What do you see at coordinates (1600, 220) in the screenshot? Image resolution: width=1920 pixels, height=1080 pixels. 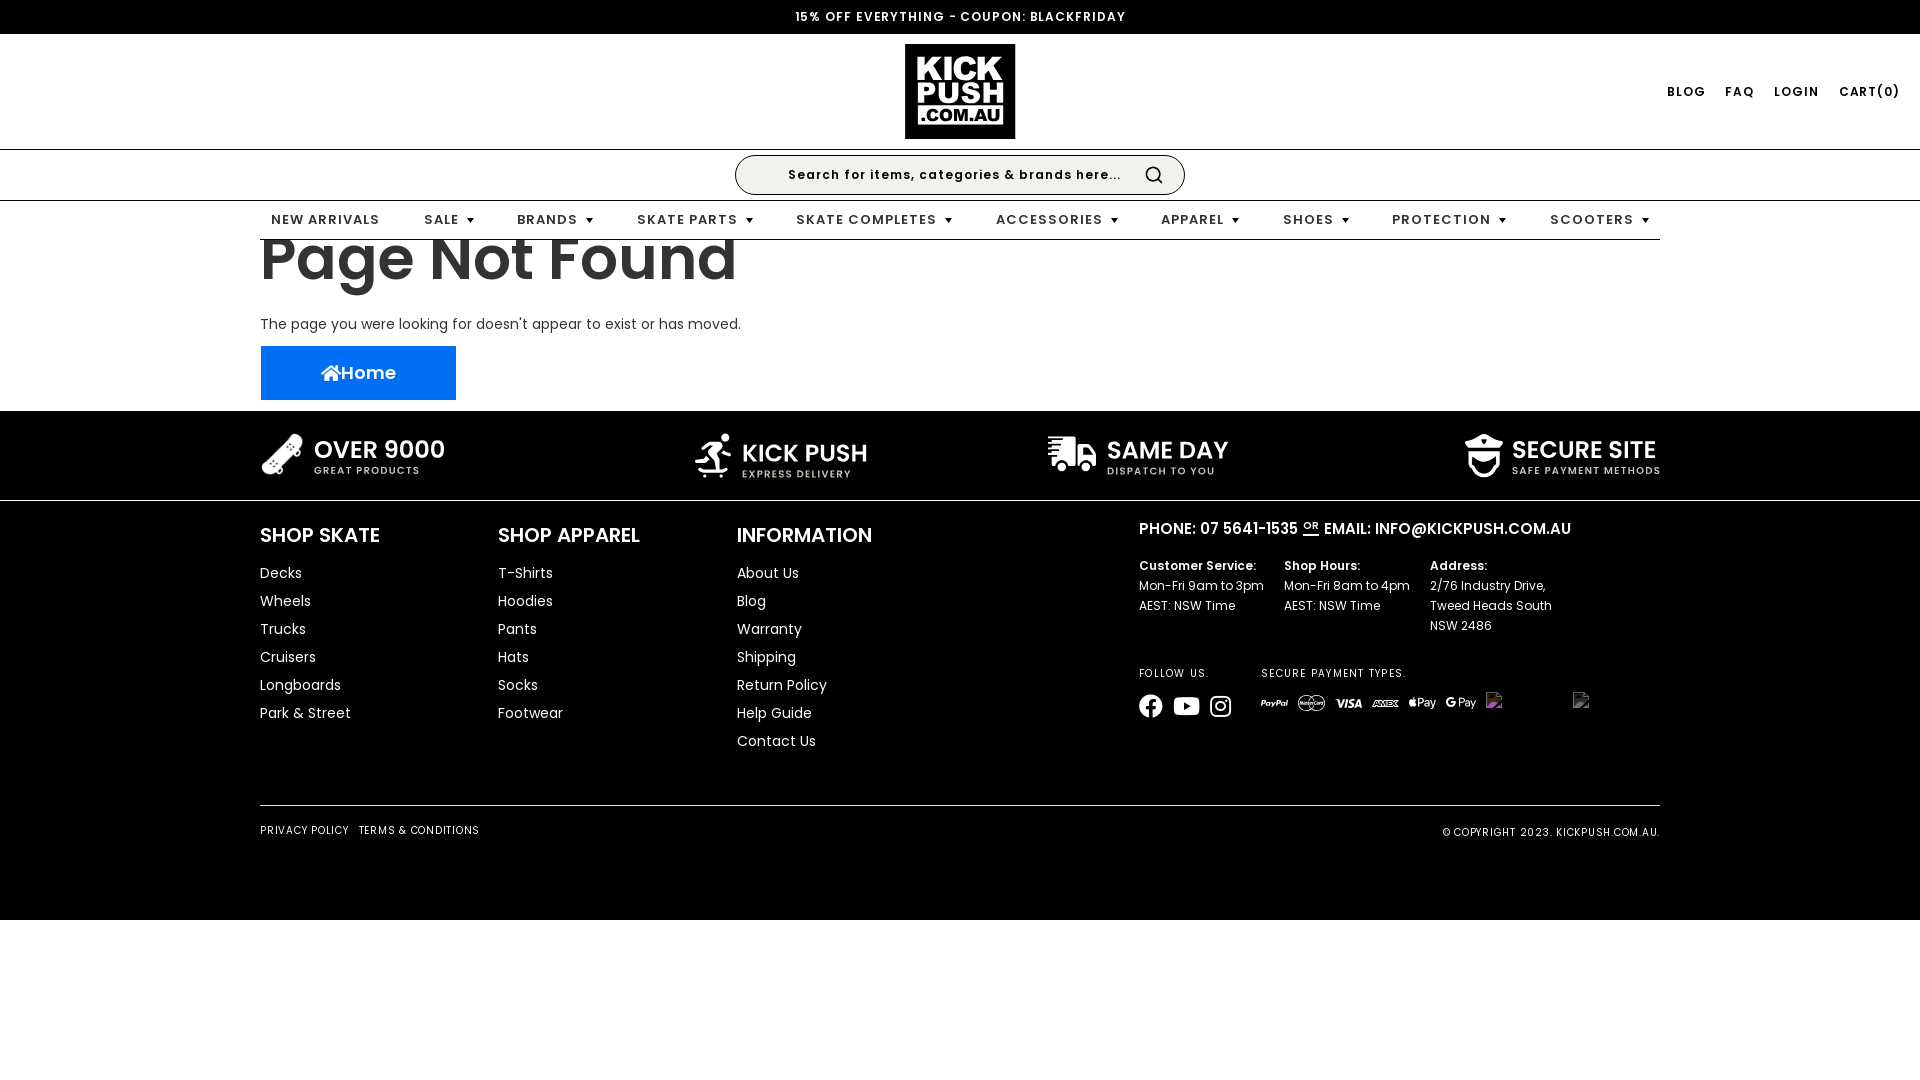 I see `SCOOTERS` at bounding box center [1600, 220].